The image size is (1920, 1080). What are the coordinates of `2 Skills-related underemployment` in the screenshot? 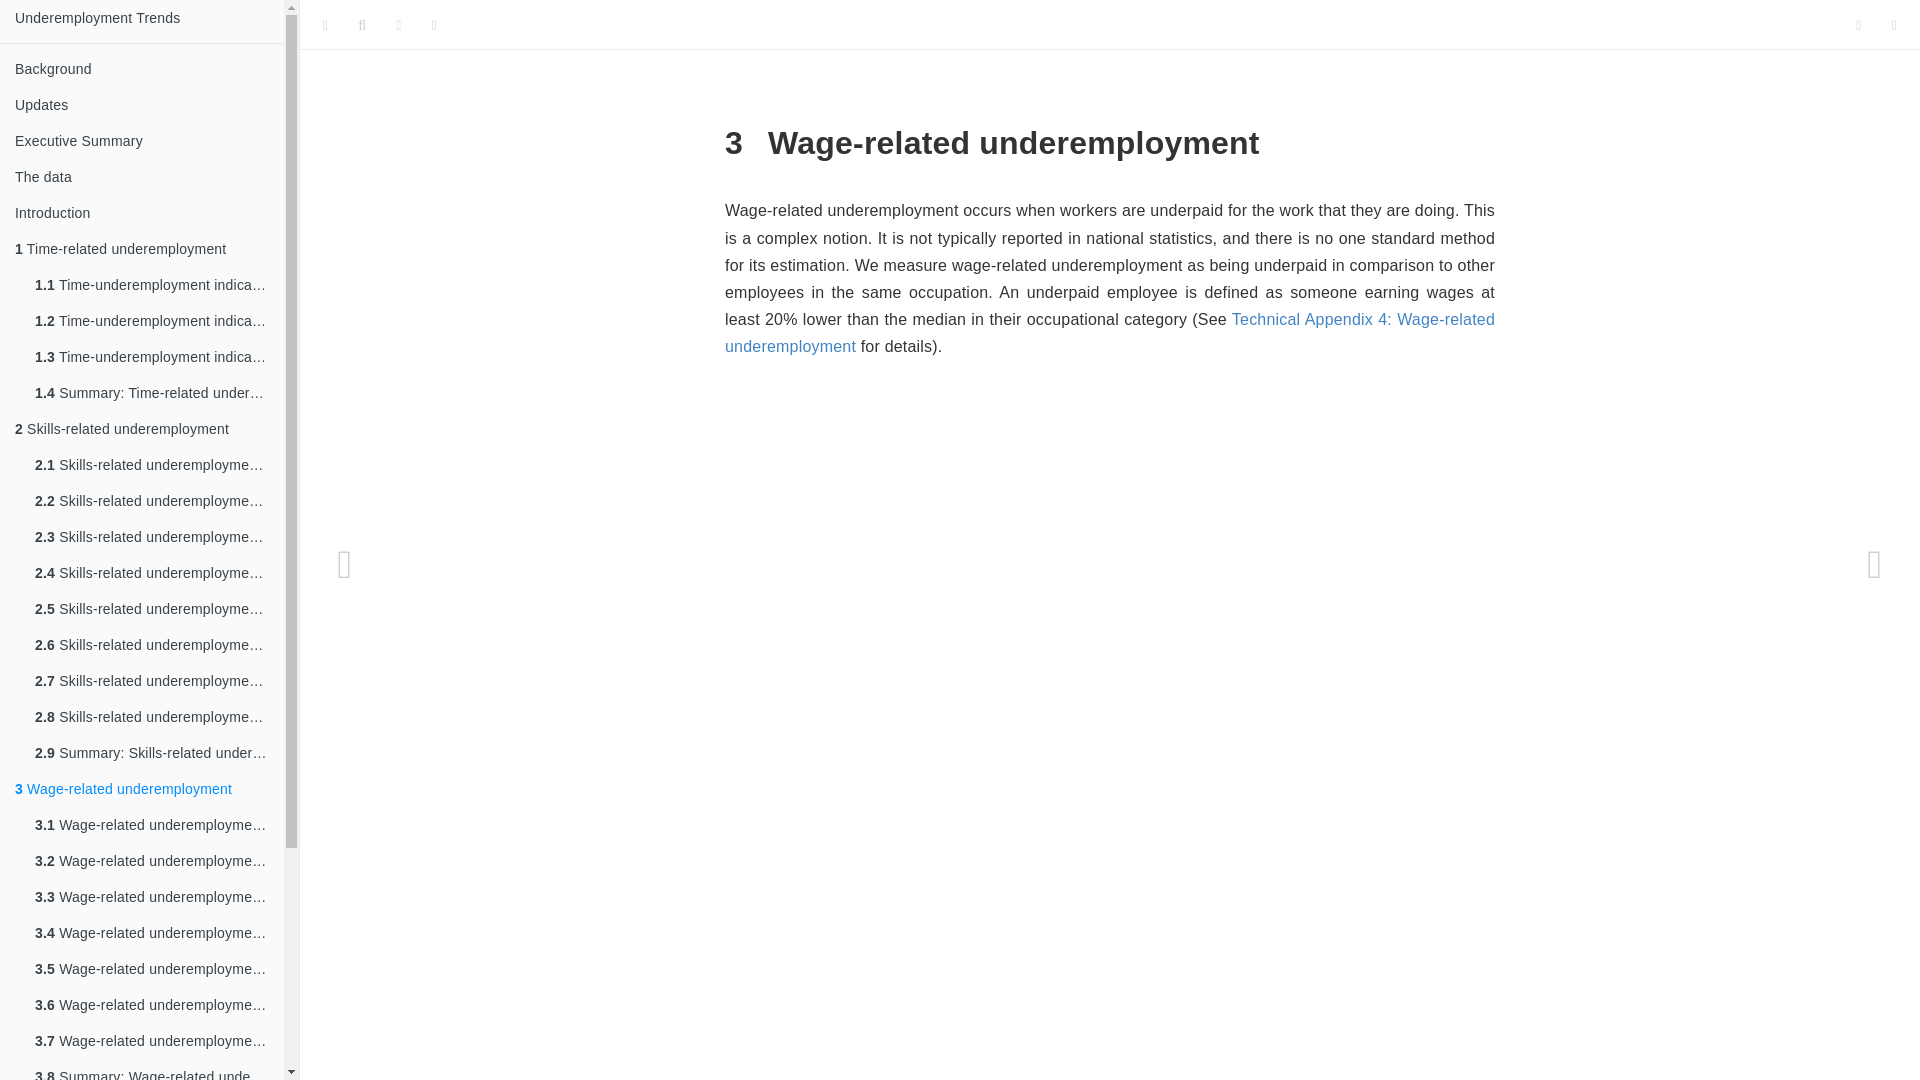 It's located at (142, 429).